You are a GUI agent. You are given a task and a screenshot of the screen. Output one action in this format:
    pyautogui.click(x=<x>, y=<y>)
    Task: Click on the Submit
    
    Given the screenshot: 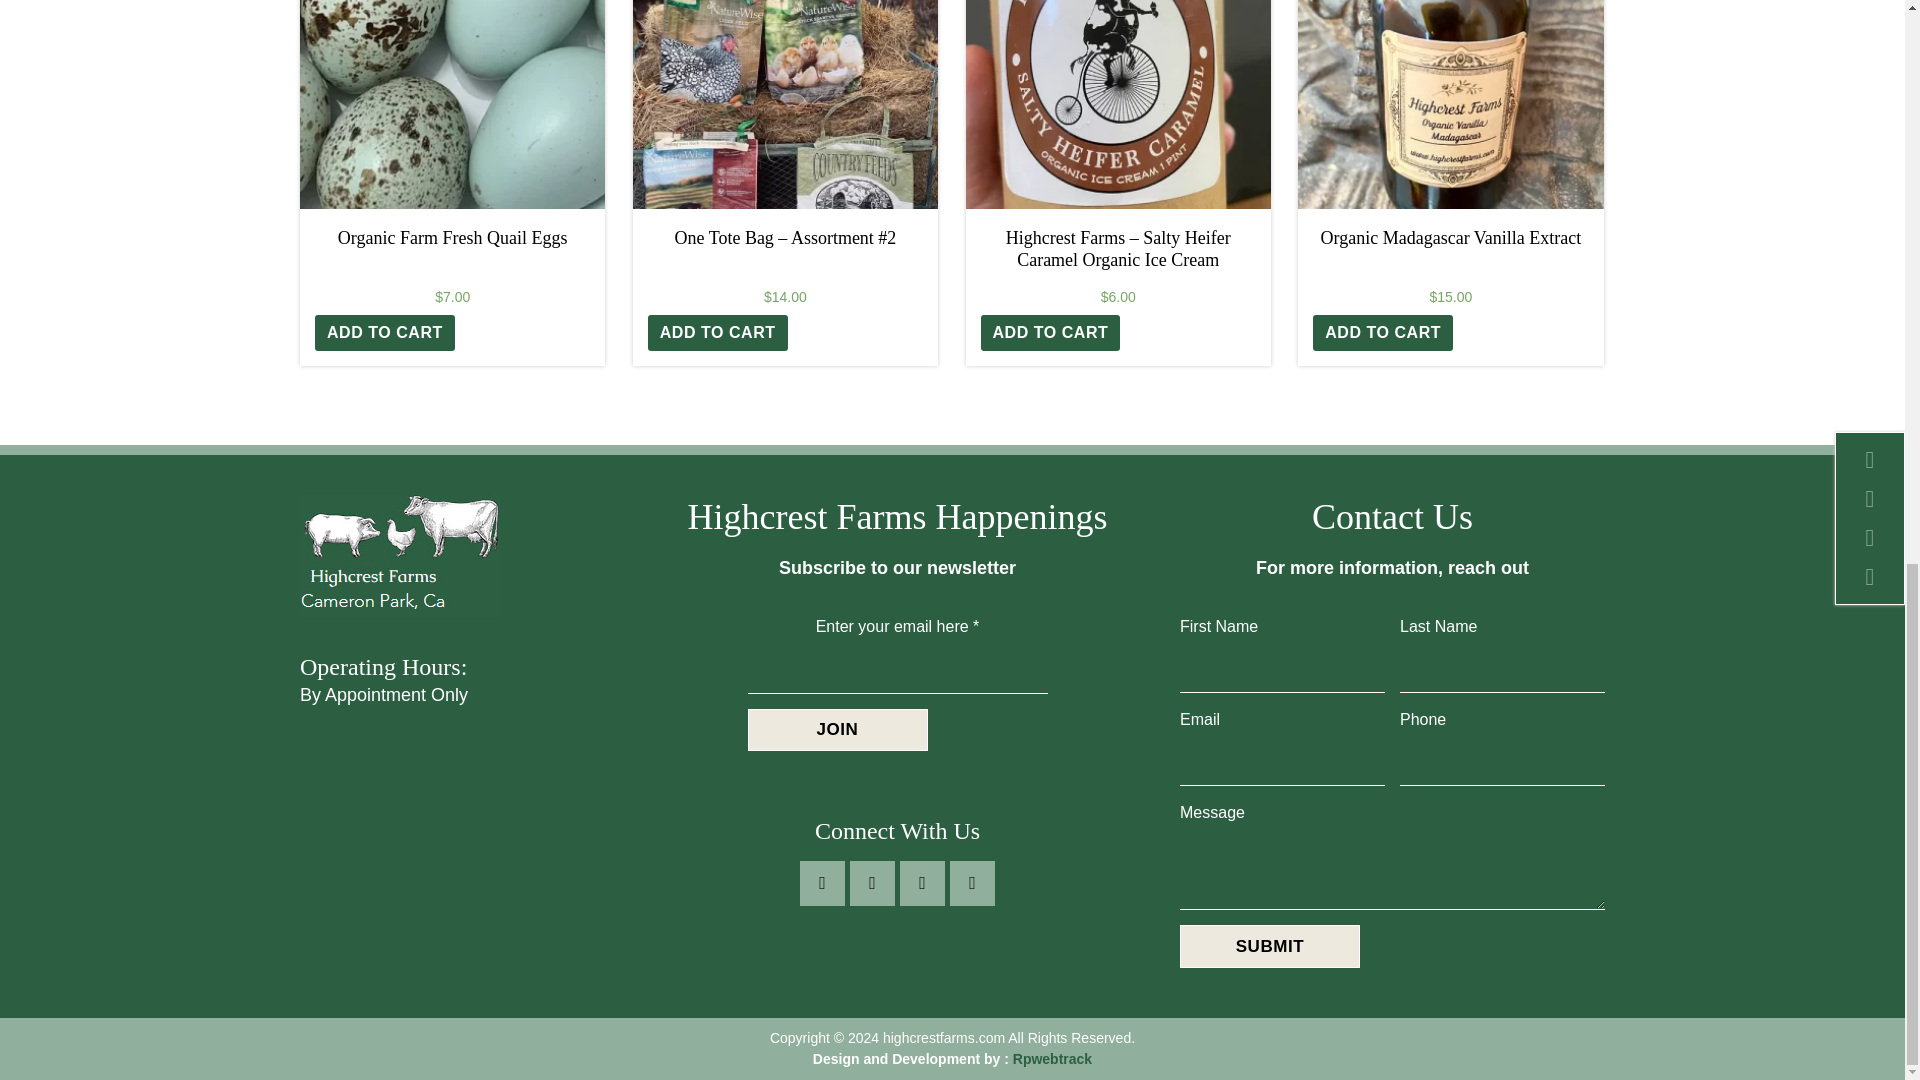 What is the action you would take?
    pyautogui.click(x=1270, y=946)
    